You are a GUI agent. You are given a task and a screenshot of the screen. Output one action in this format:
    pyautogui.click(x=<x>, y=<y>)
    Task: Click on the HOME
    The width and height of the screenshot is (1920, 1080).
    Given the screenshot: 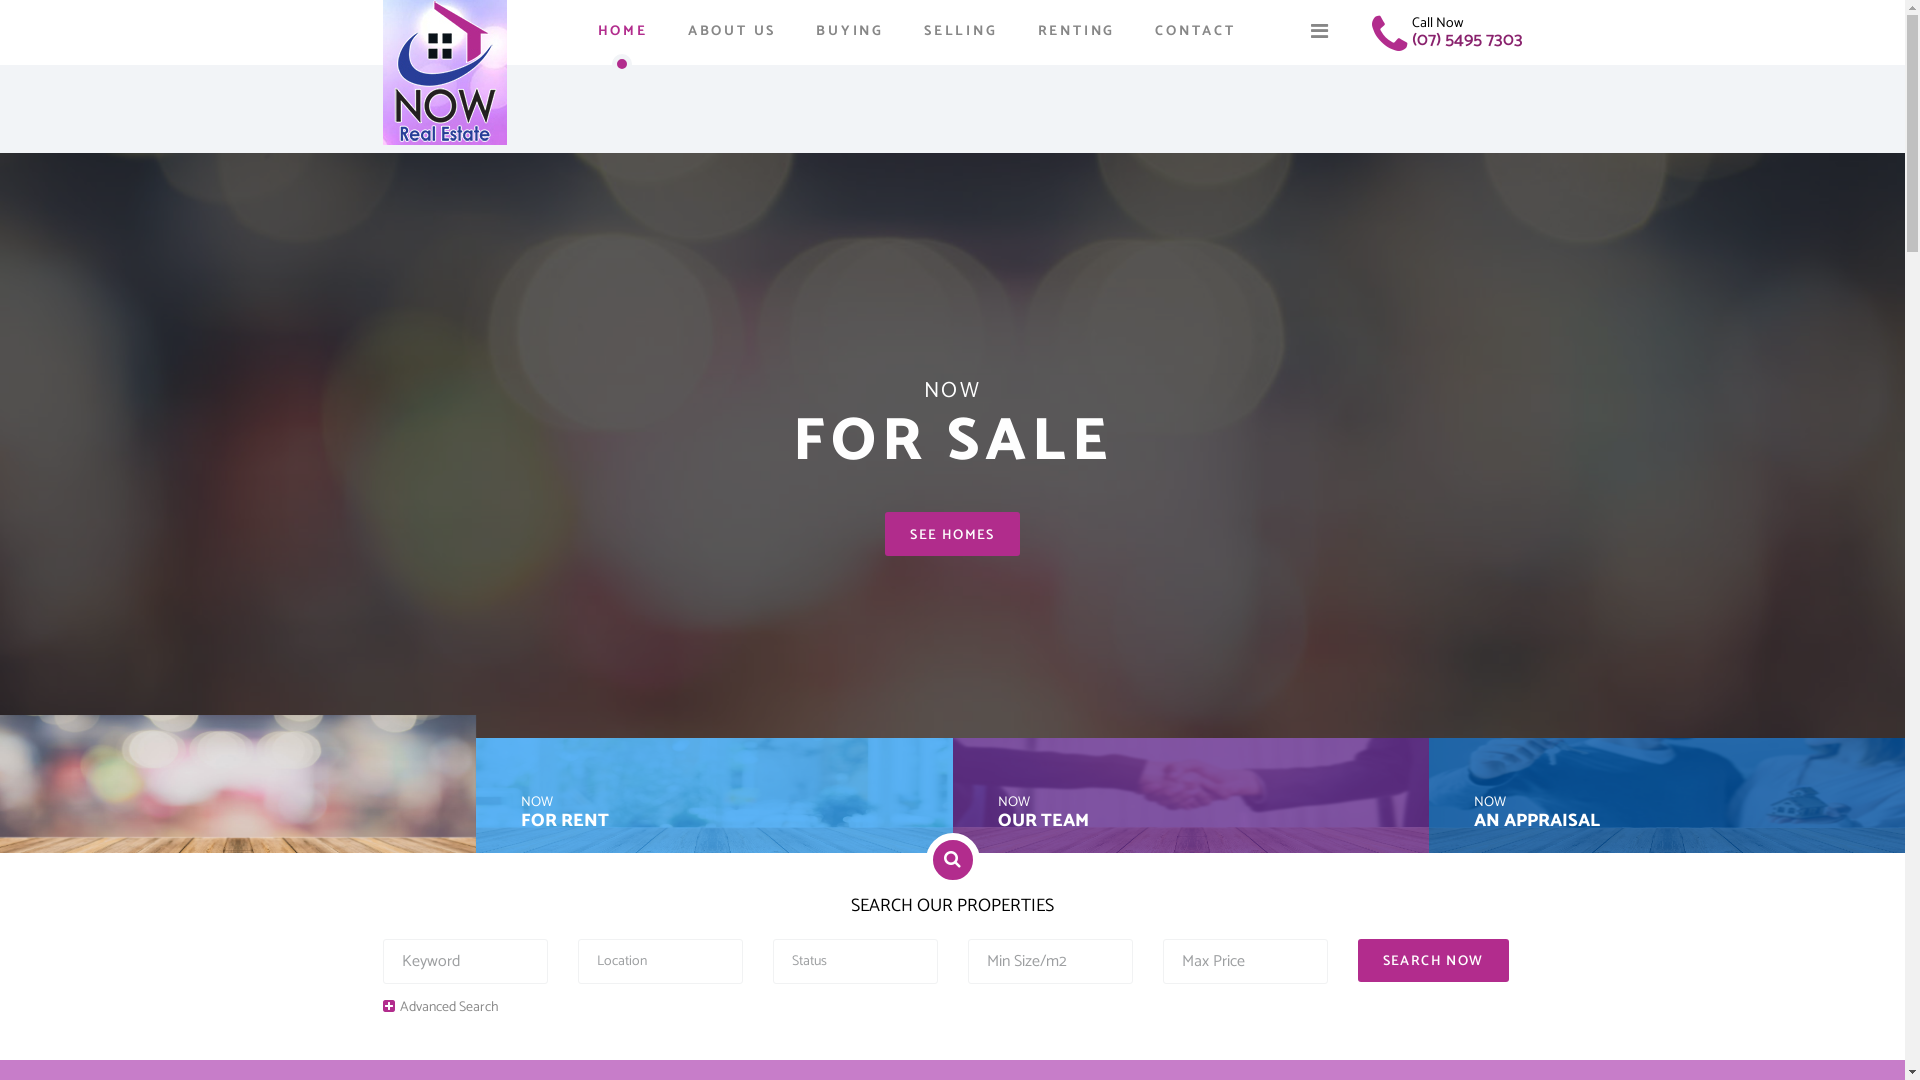 What is the action you would take?
    pyautogui.click(x=623, y=32)
    